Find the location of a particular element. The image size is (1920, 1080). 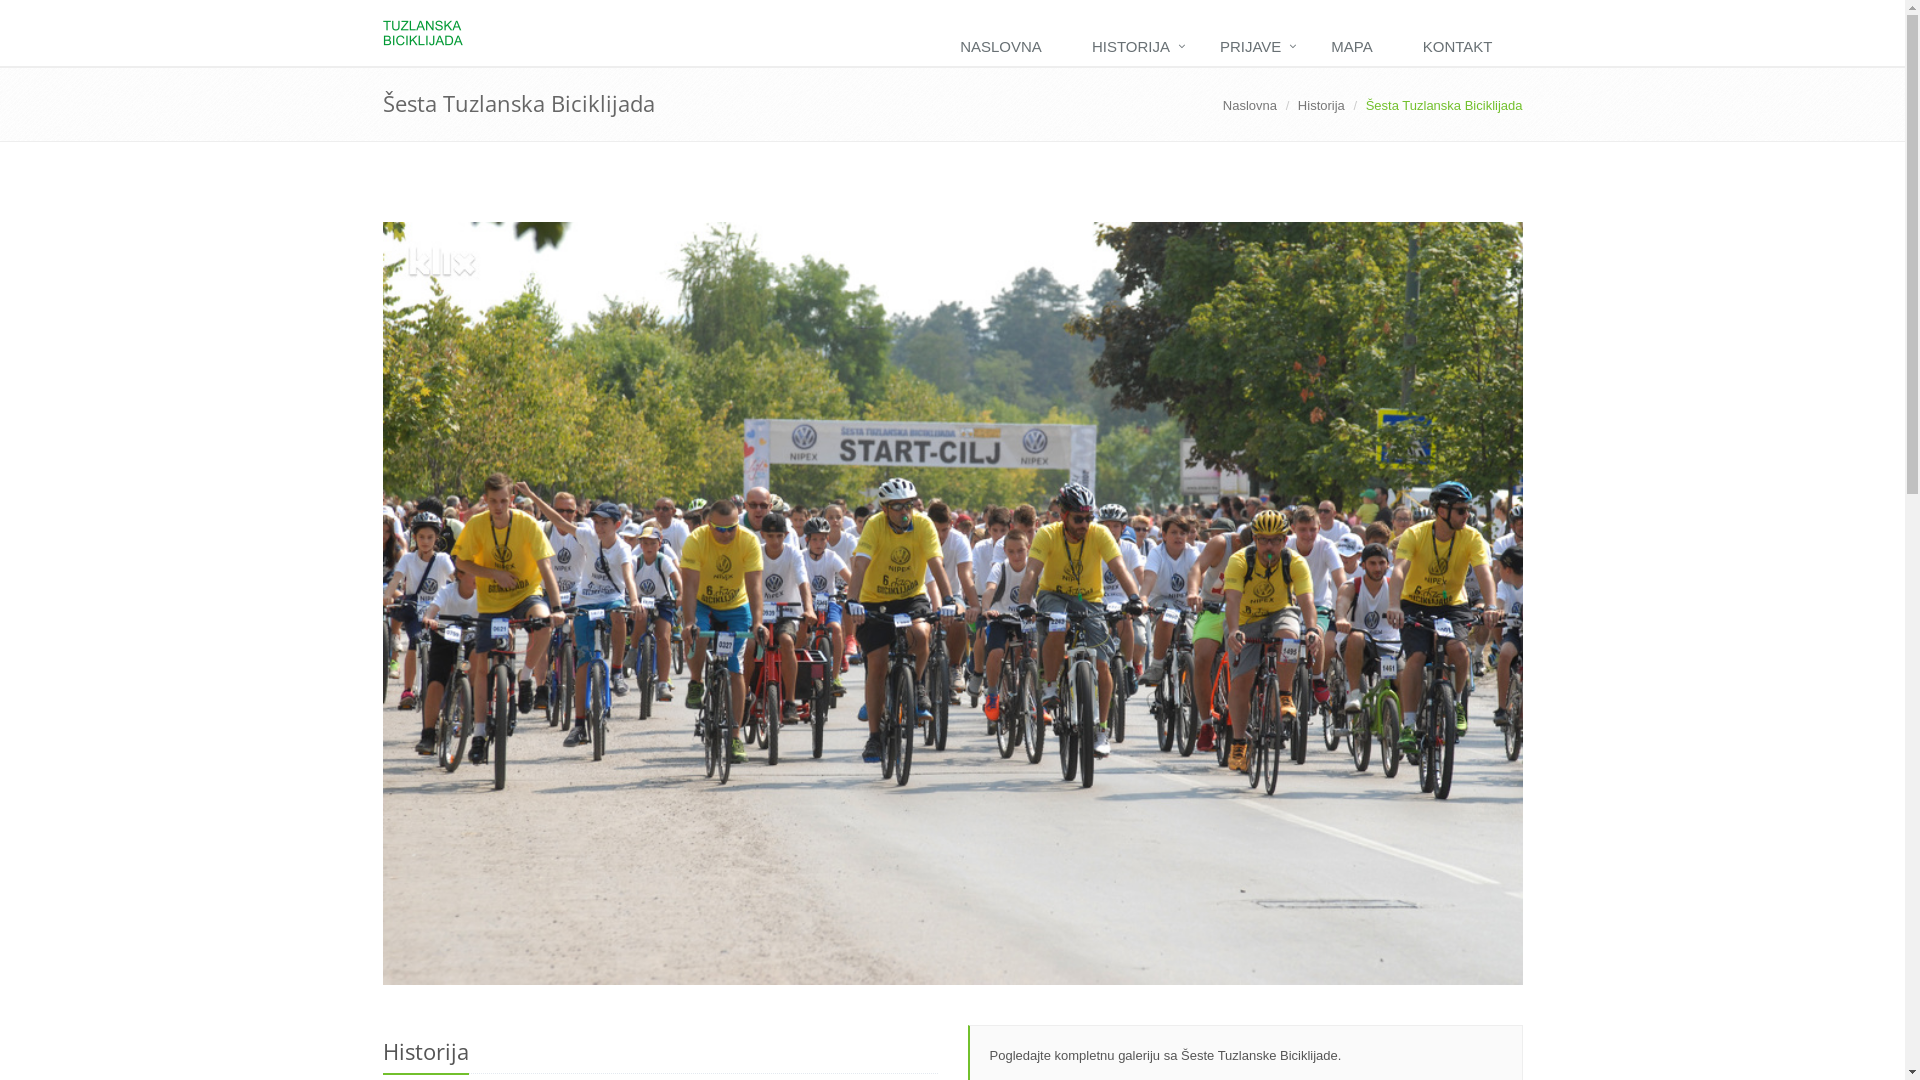

NASLOVNA is located at coordinates (1006, 48).